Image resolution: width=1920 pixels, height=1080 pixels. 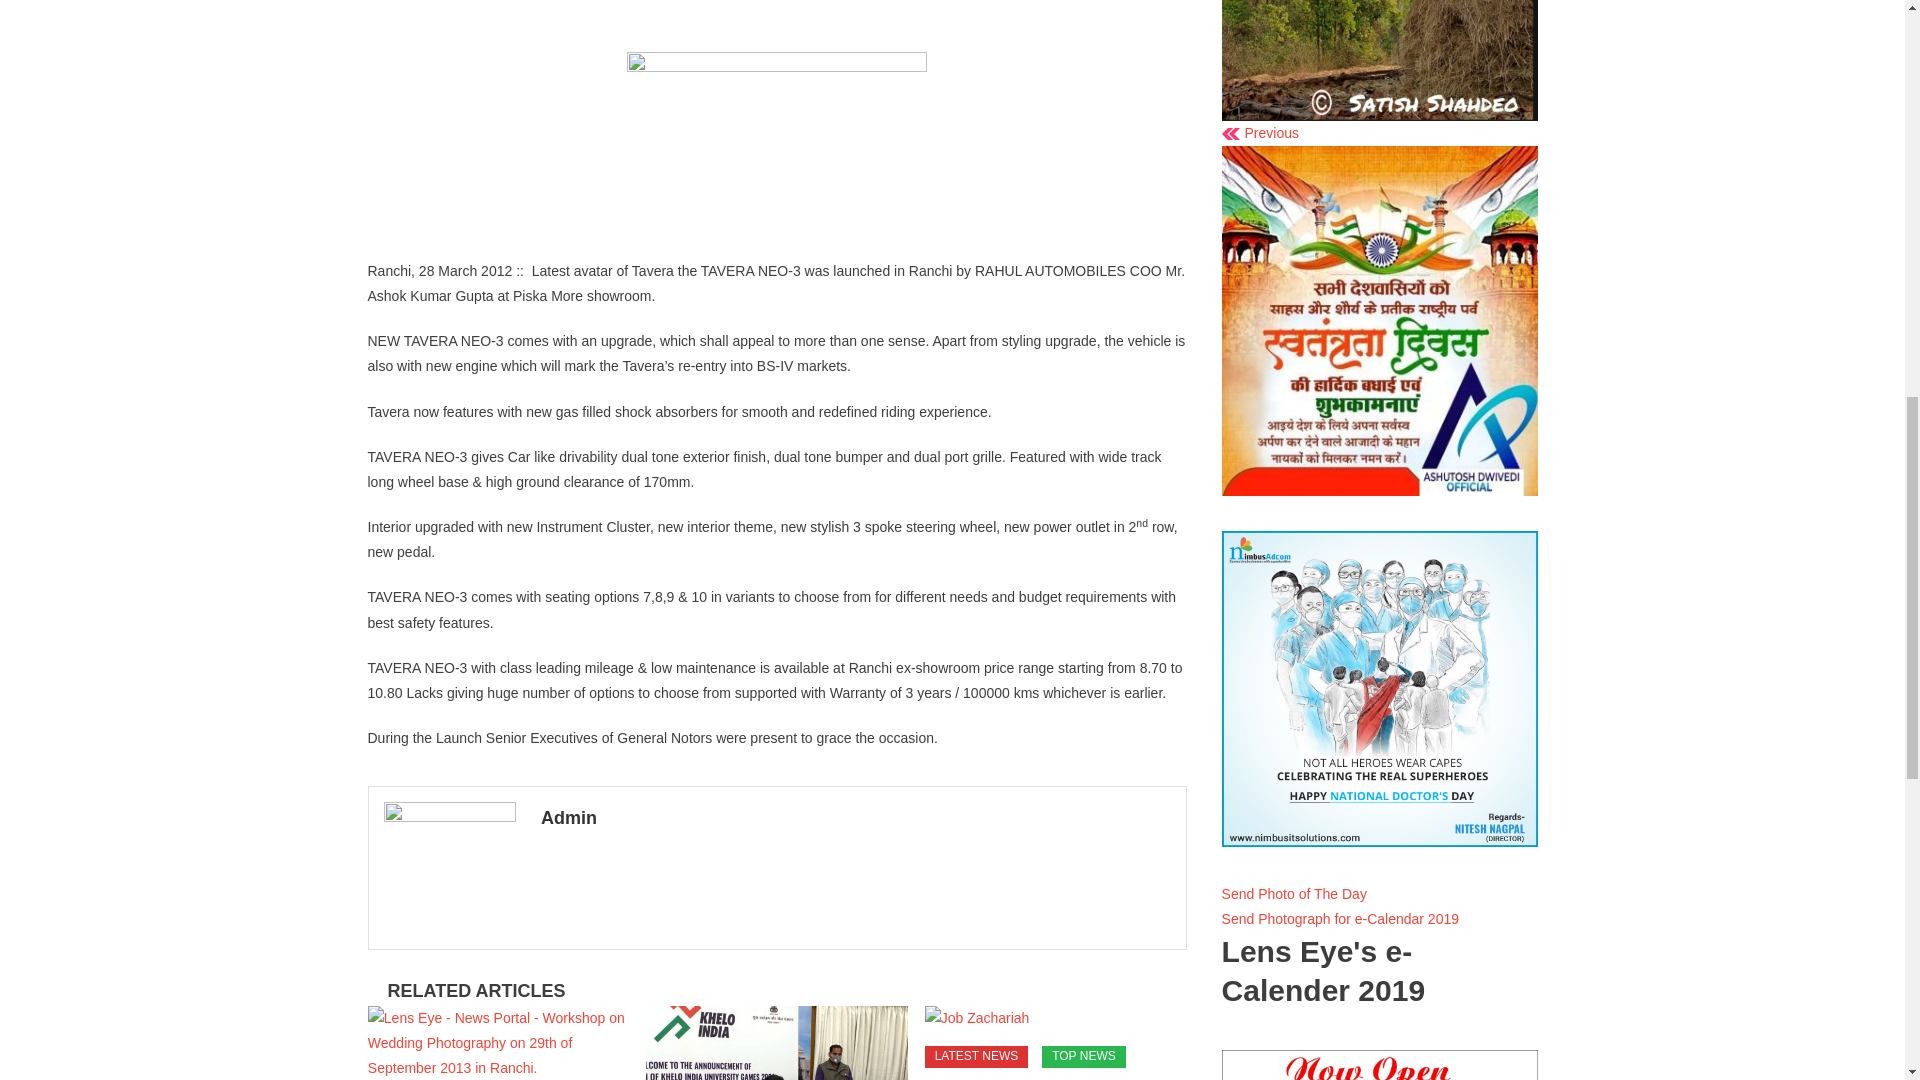 What do you see at coordinates (1340, 918) in the screenshot?
I see `Photograph for e-Calendar 2019` at bounding box center [1340, 918].